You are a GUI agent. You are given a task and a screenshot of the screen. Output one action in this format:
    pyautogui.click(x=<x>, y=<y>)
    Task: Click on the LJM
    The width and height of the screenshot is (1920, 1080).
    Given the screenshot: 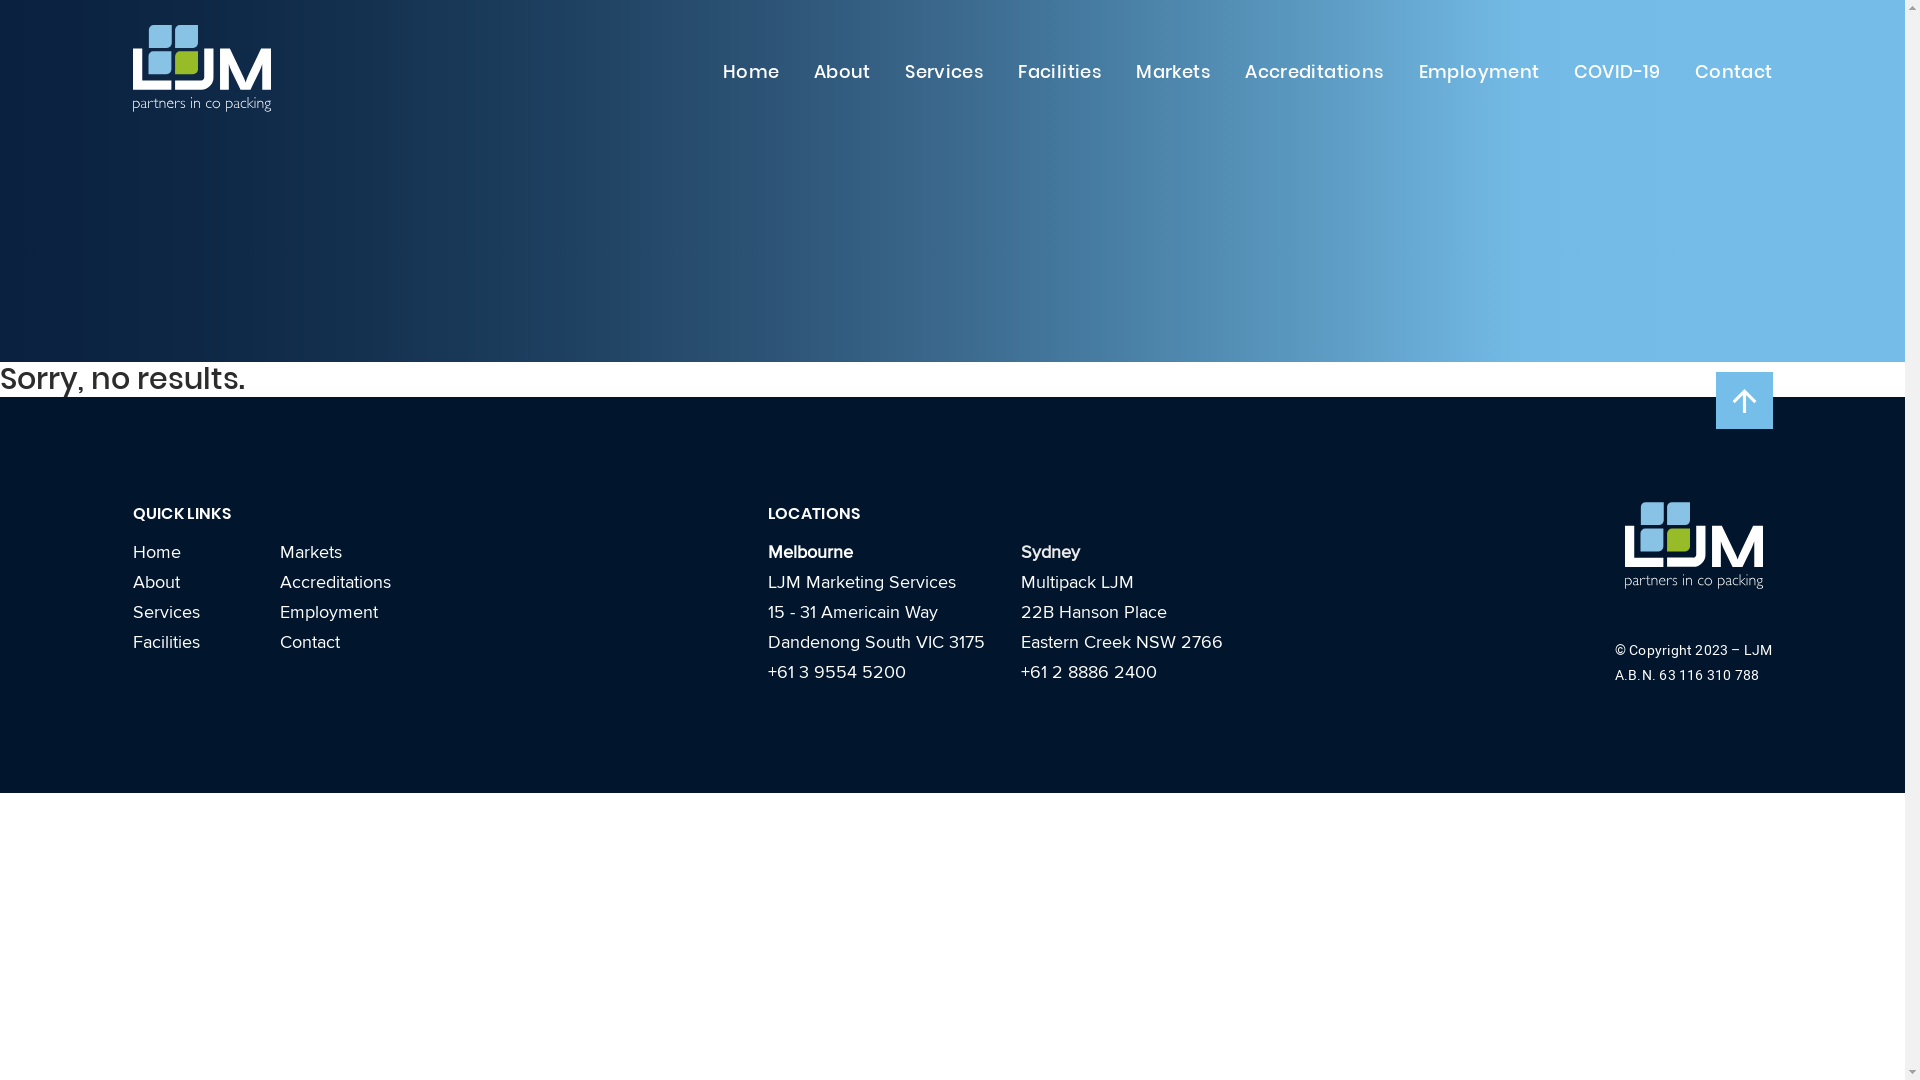 What is the action you would take?
    pyautogui.click(x=1758, y=650)
    